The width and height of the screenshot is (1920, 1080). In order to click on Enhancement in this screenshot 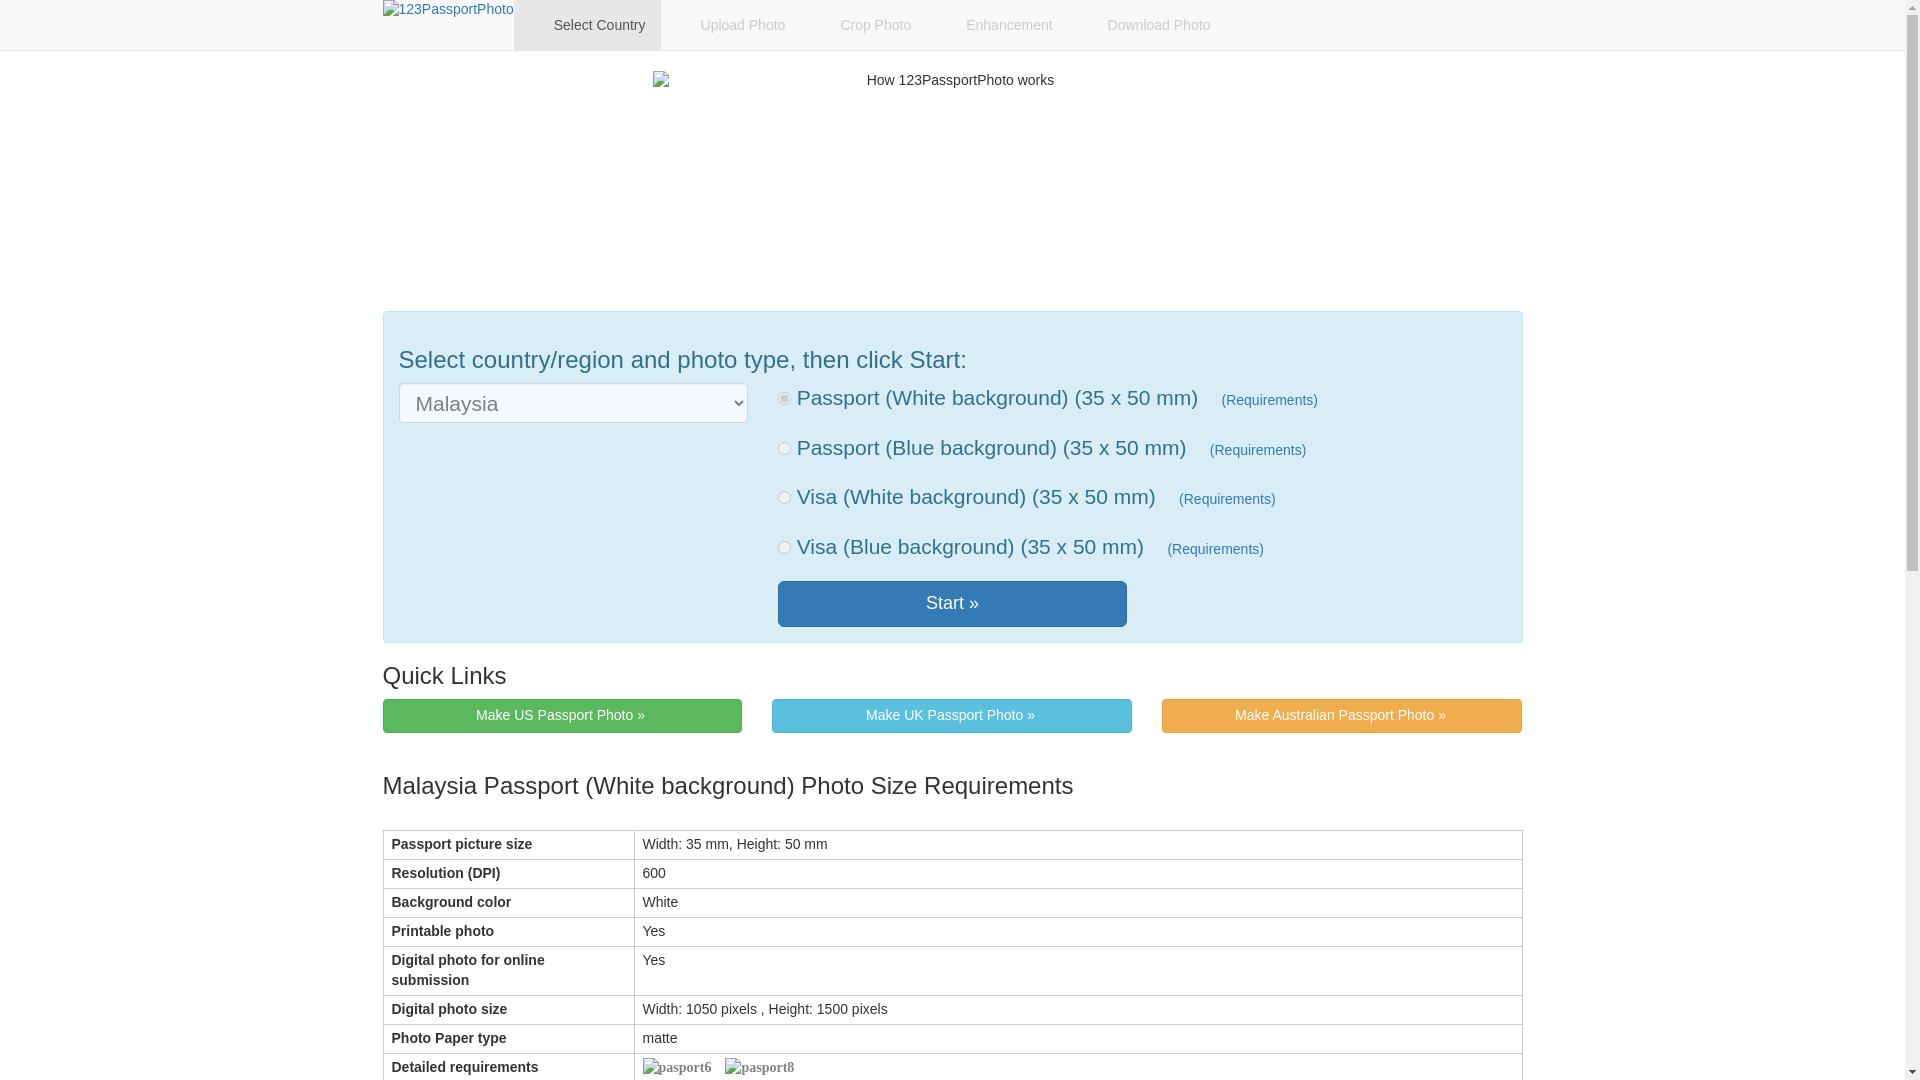, I will do `click(996, 24)`.